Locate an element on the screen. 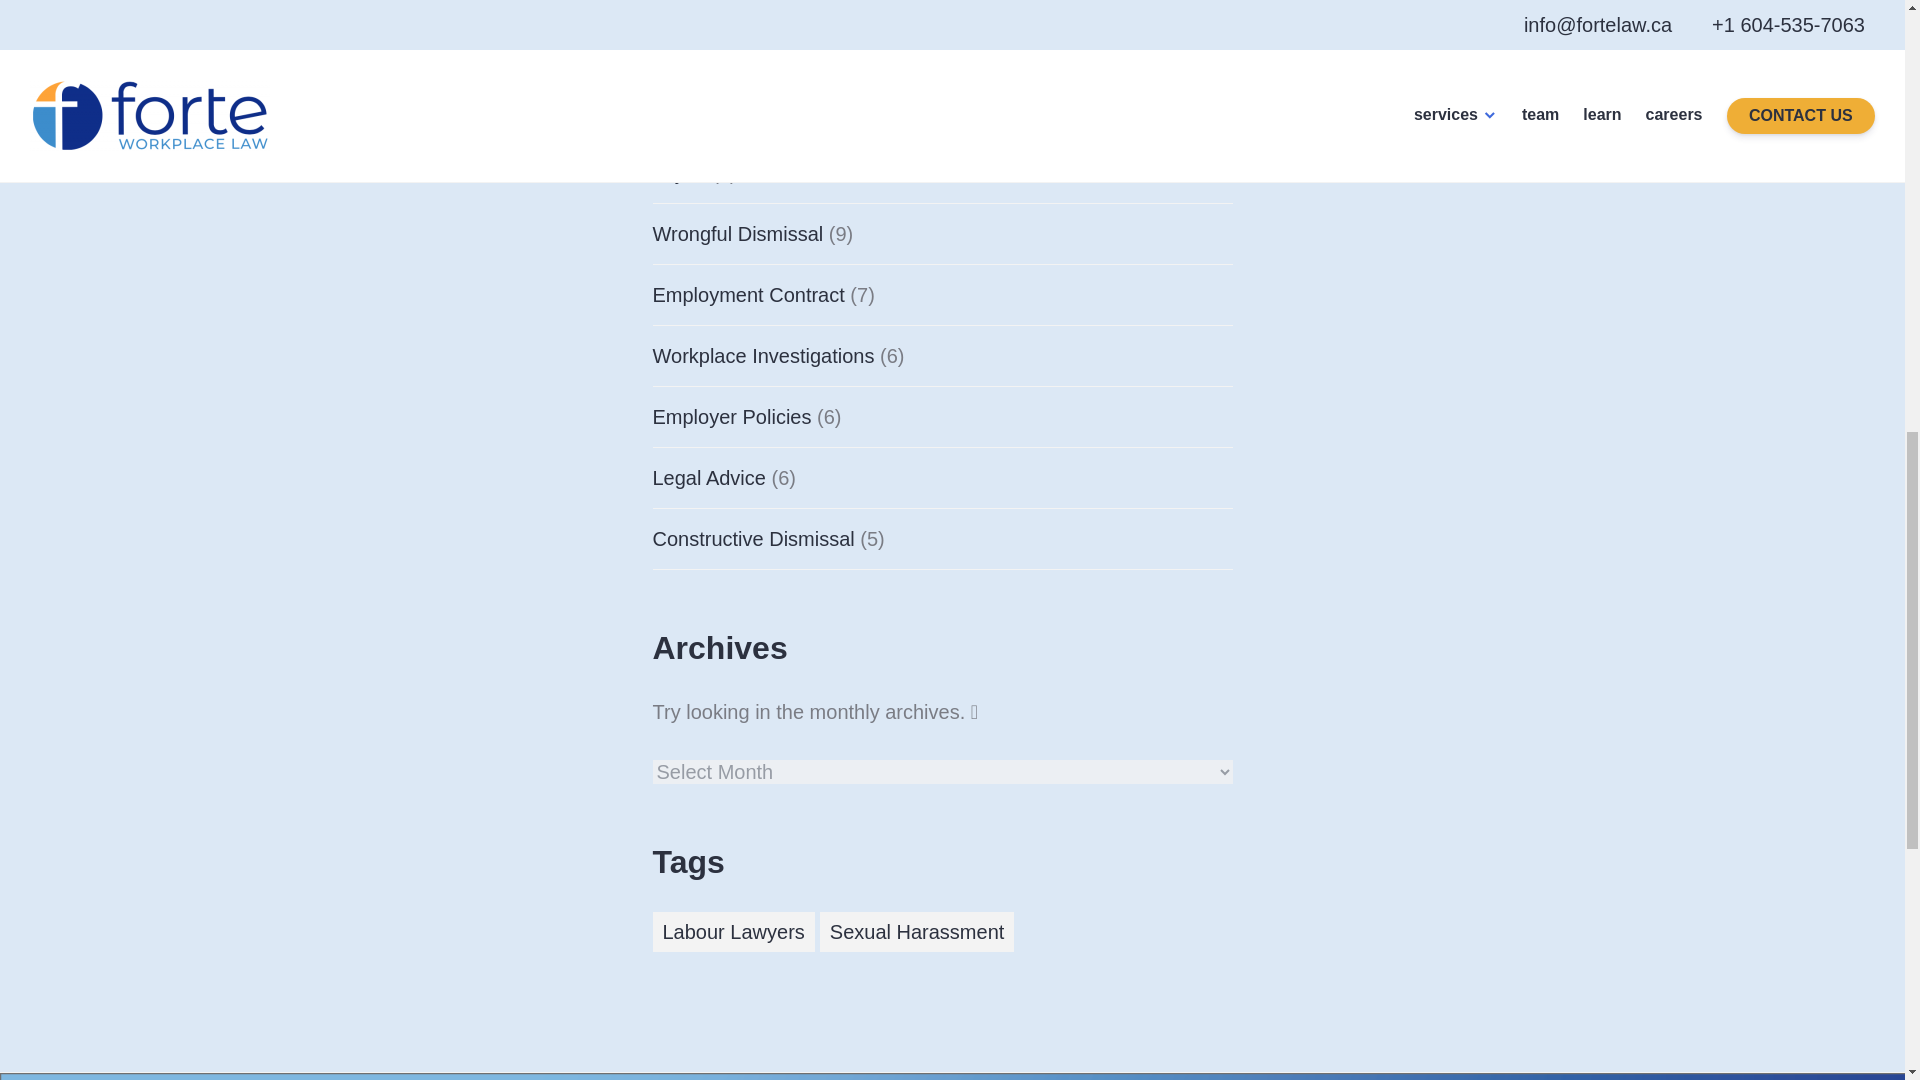  Workplace Investigations is located at coordinates (762, 355).